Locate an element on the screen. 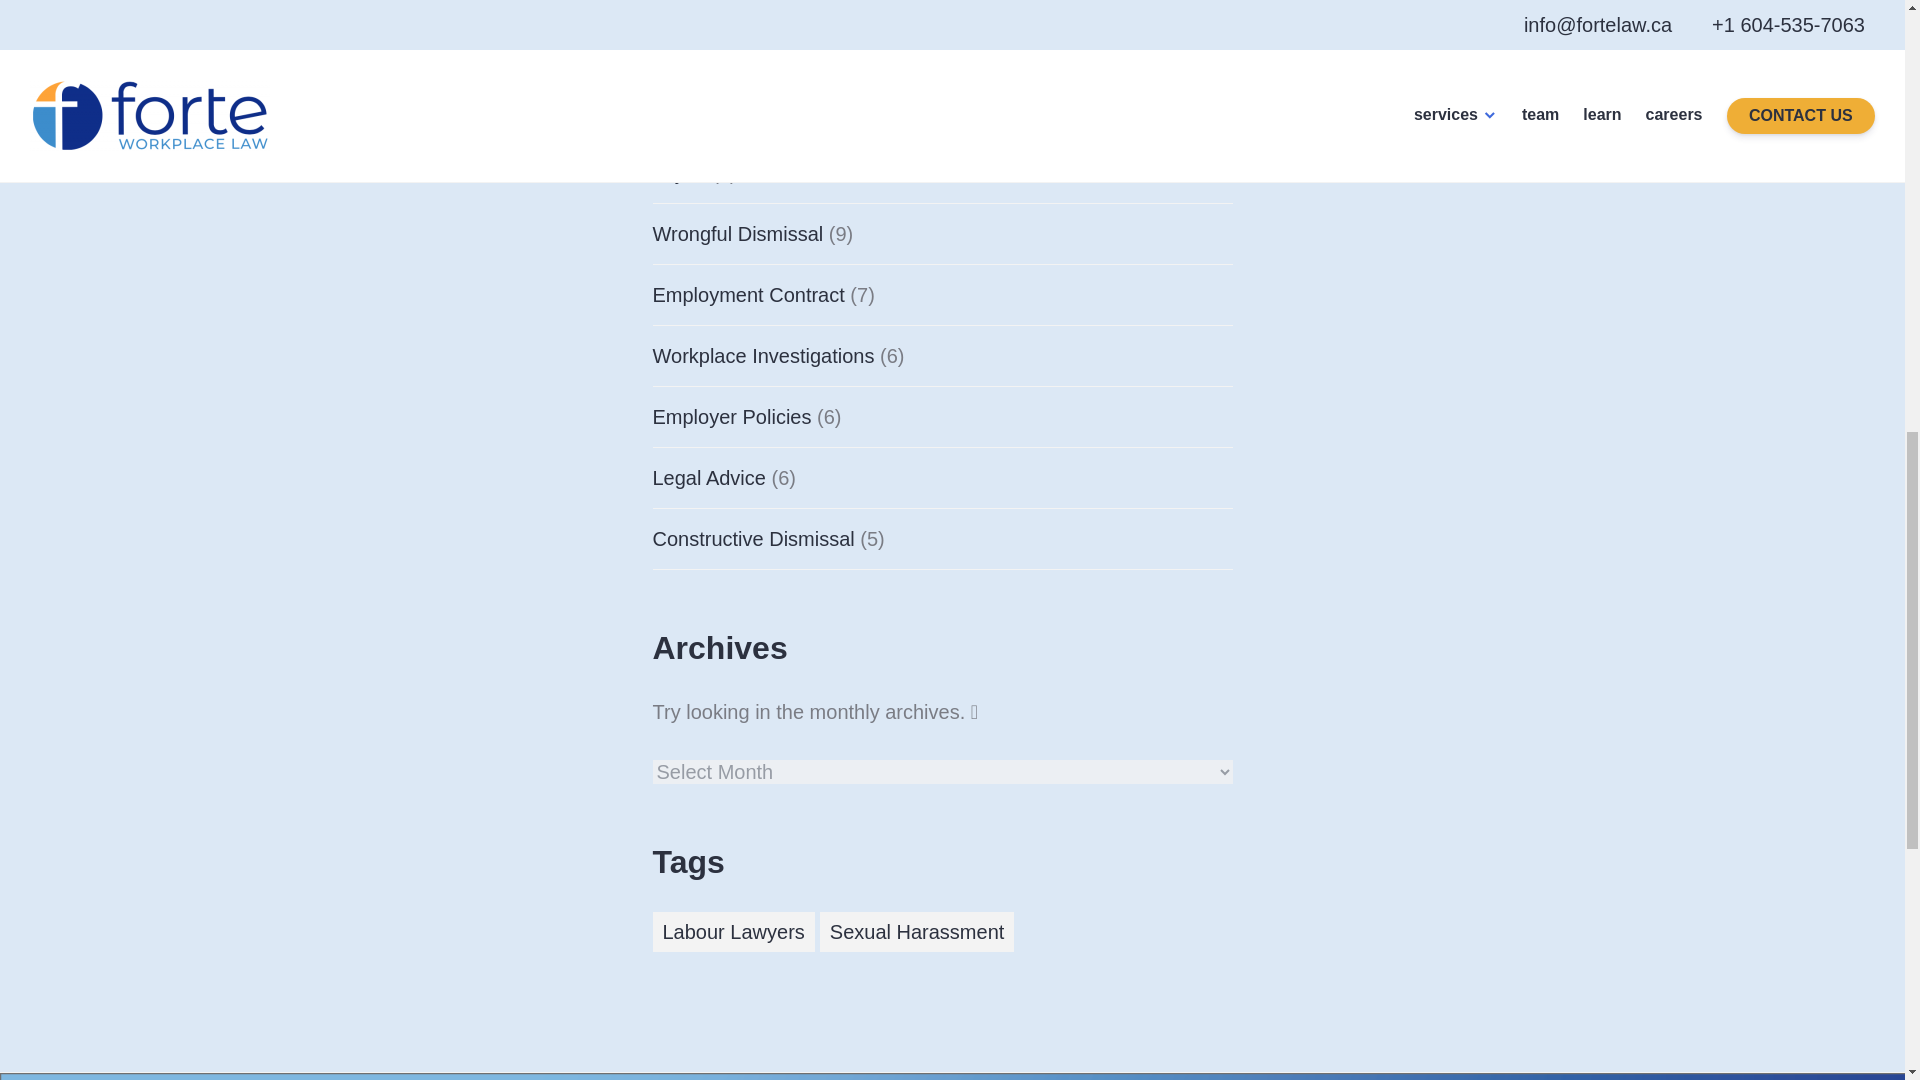  Workplace Investigations is located at coordinates (762, 355).